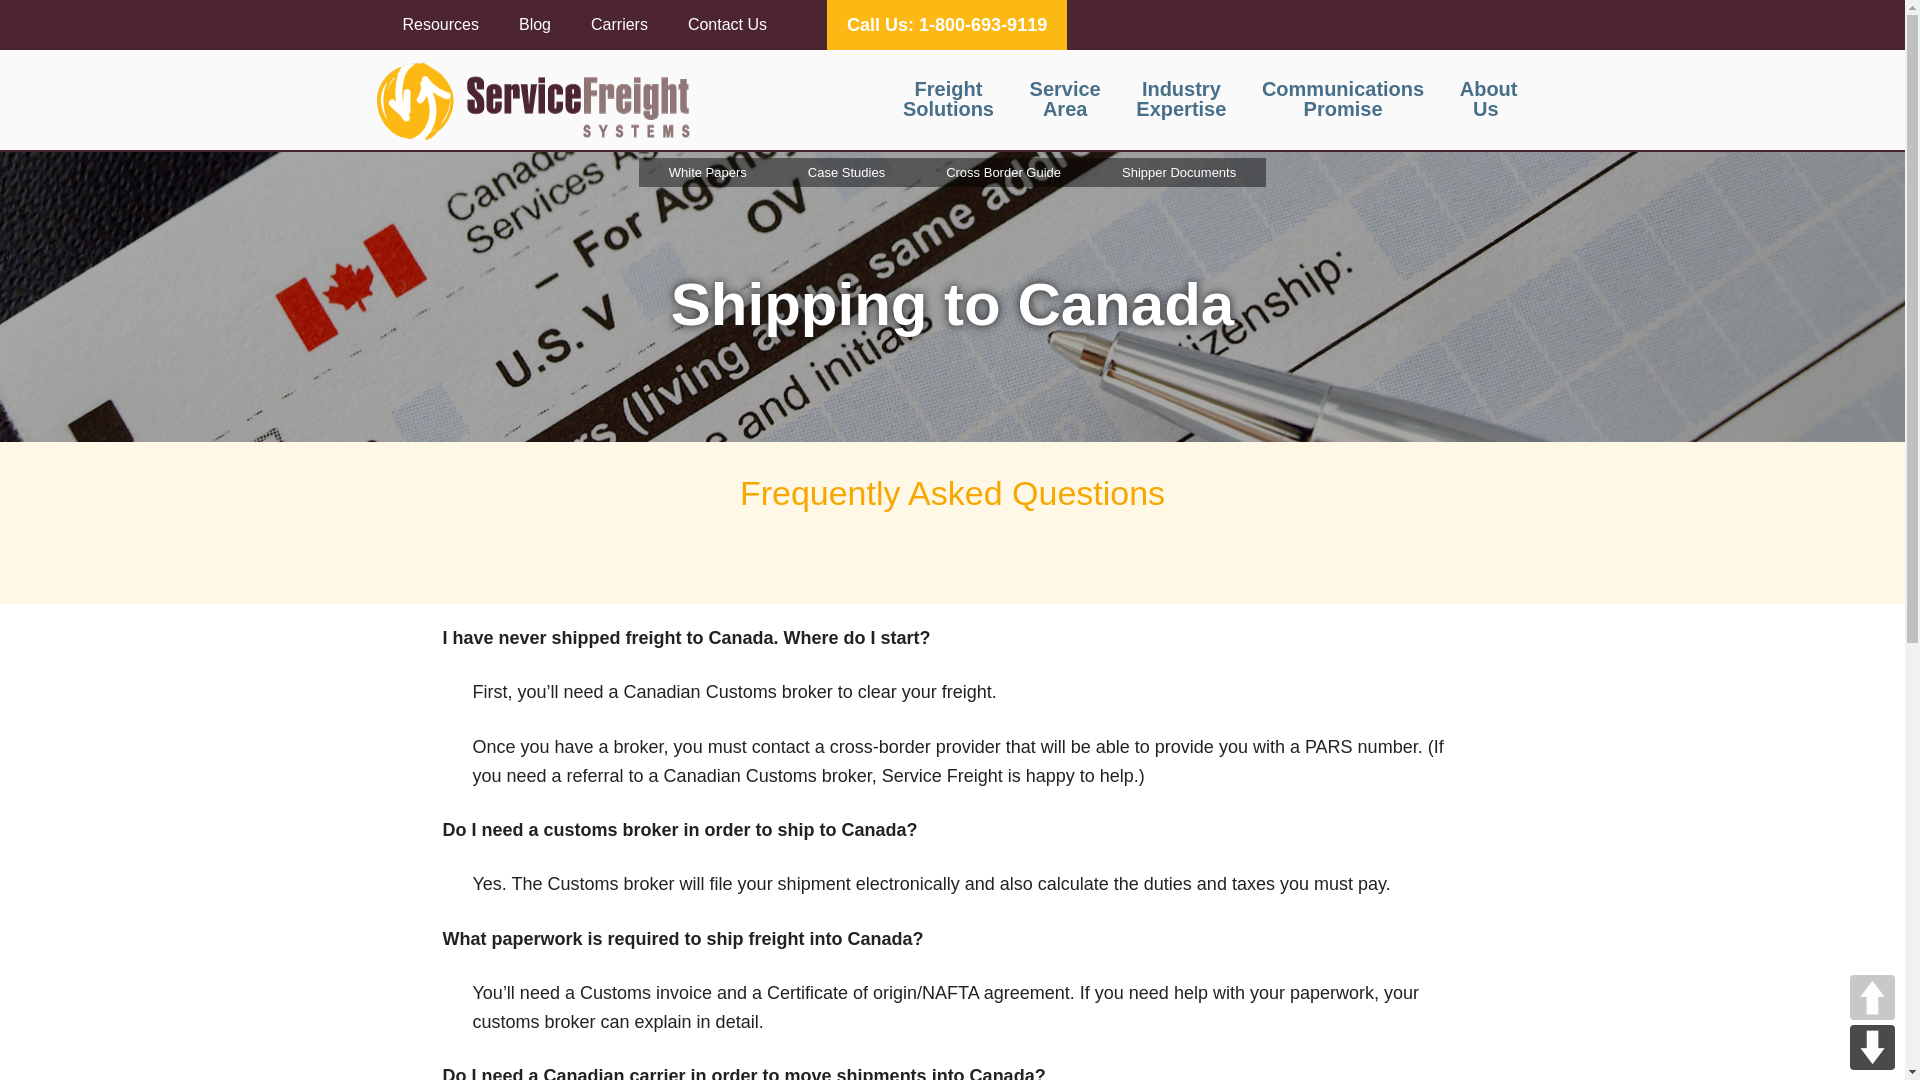 This screenshot has width=1920, height=1080. What do you see at coordinates (440, 24) in the screenshot?
I see `Resources` at bounding box center [440, 24].